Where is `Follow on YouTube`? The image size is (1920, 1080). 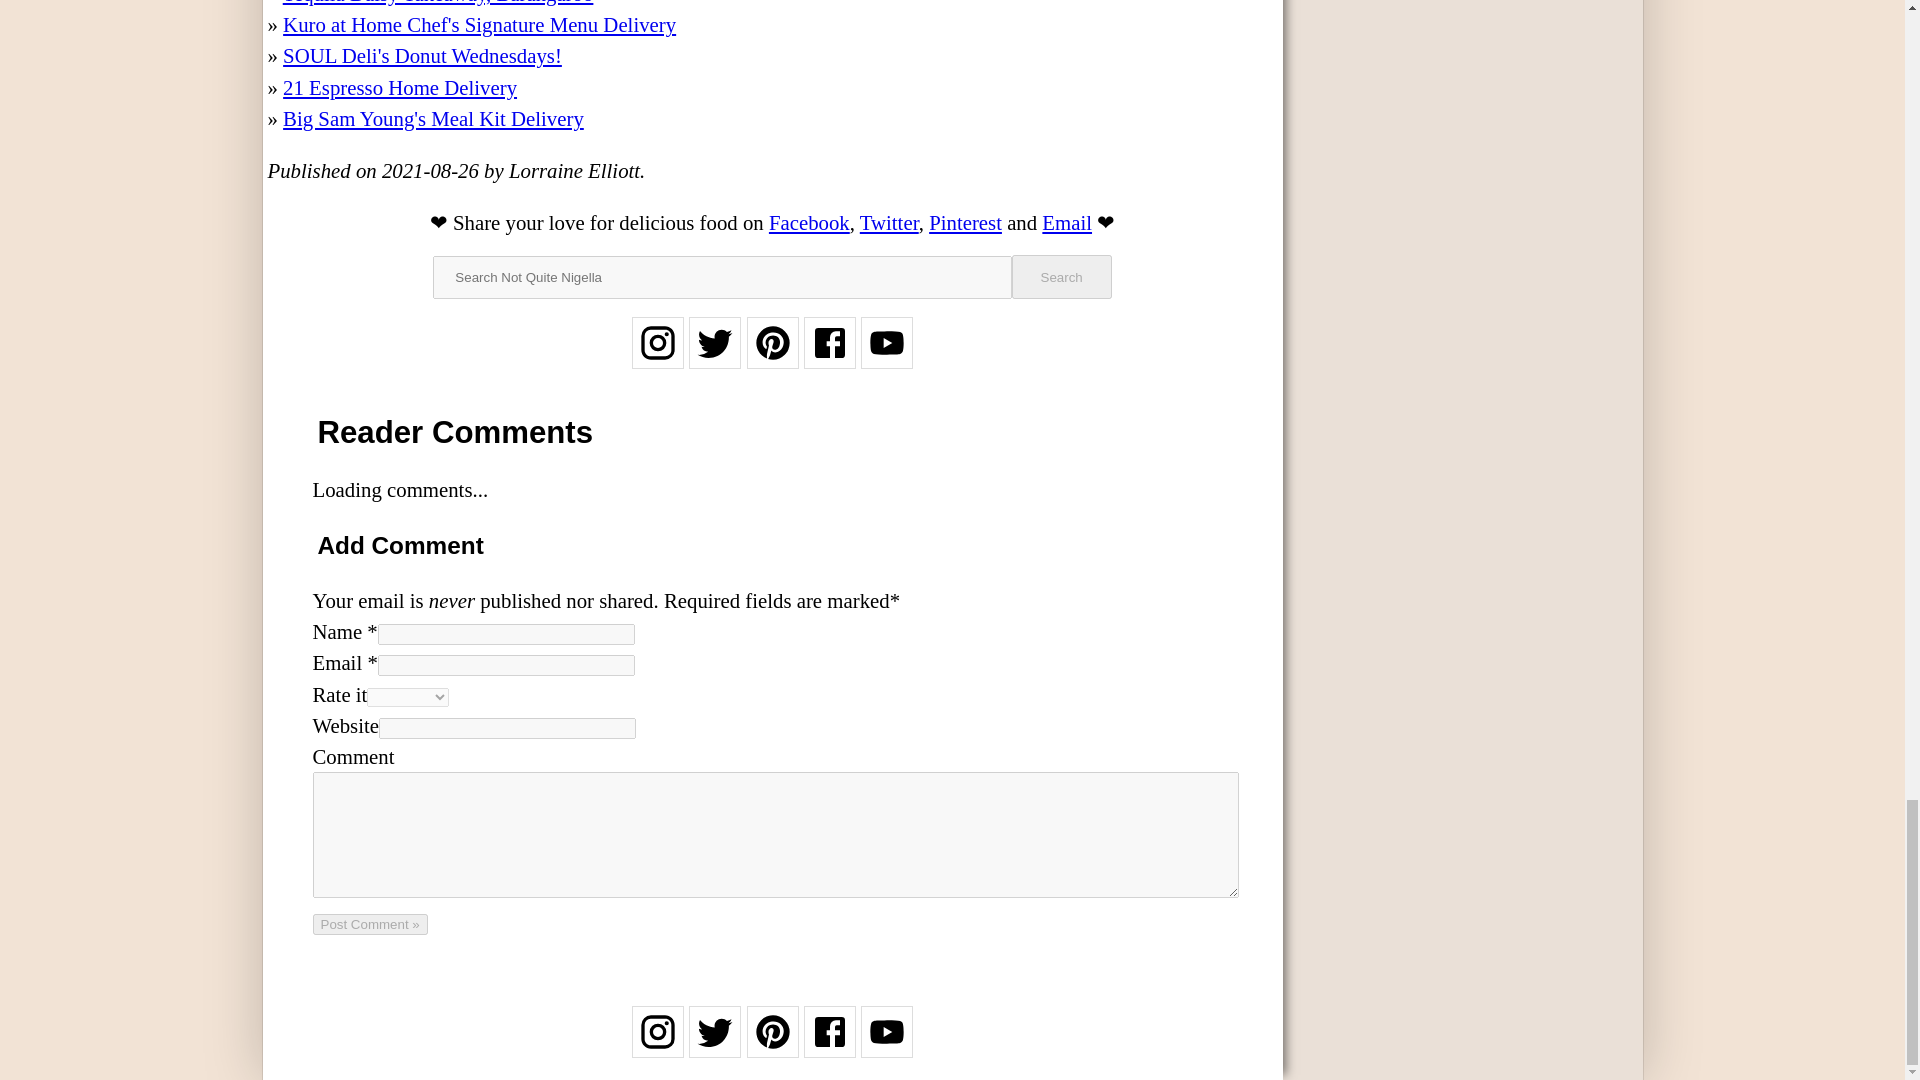 Follow on YouTube is located at coordinates (886, 1044).